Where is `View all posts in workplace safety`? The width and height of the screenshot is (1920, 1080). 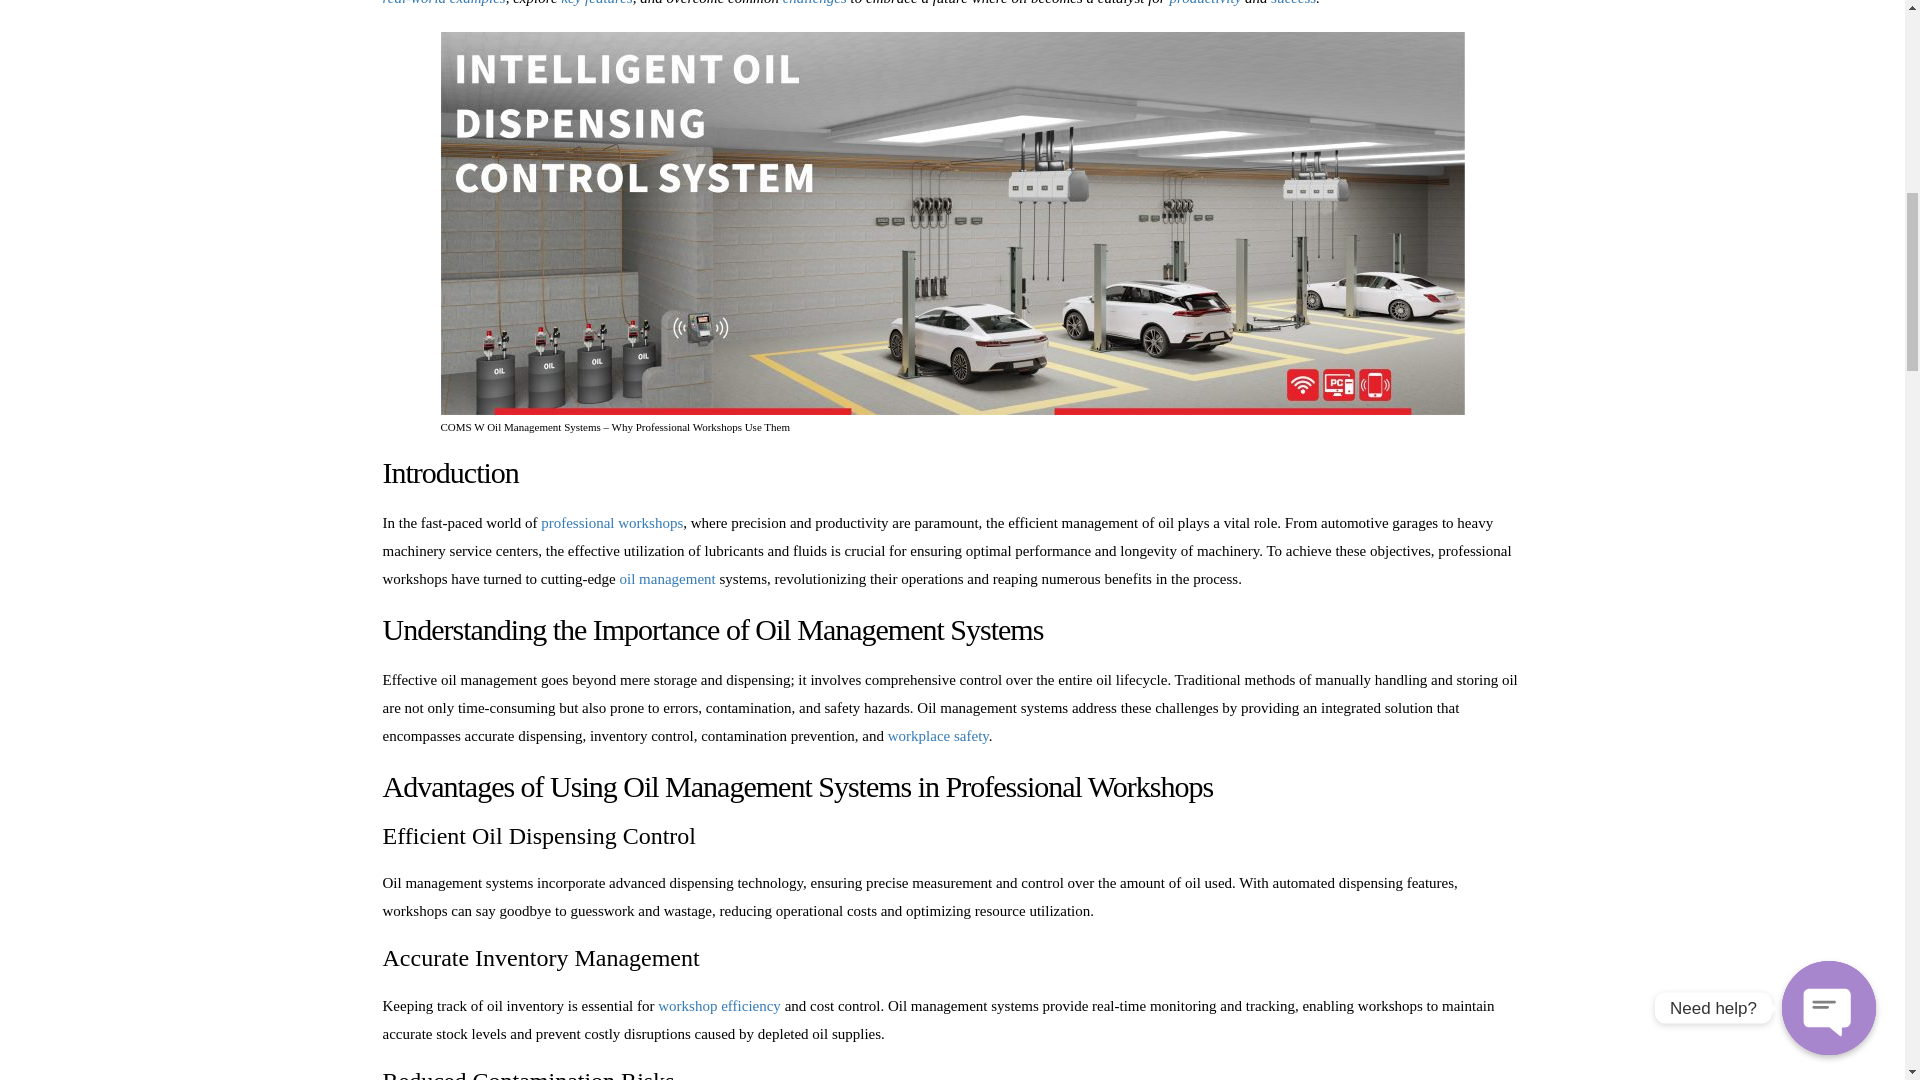 View all posts in workplace safety is located at coordinates (938, 736).